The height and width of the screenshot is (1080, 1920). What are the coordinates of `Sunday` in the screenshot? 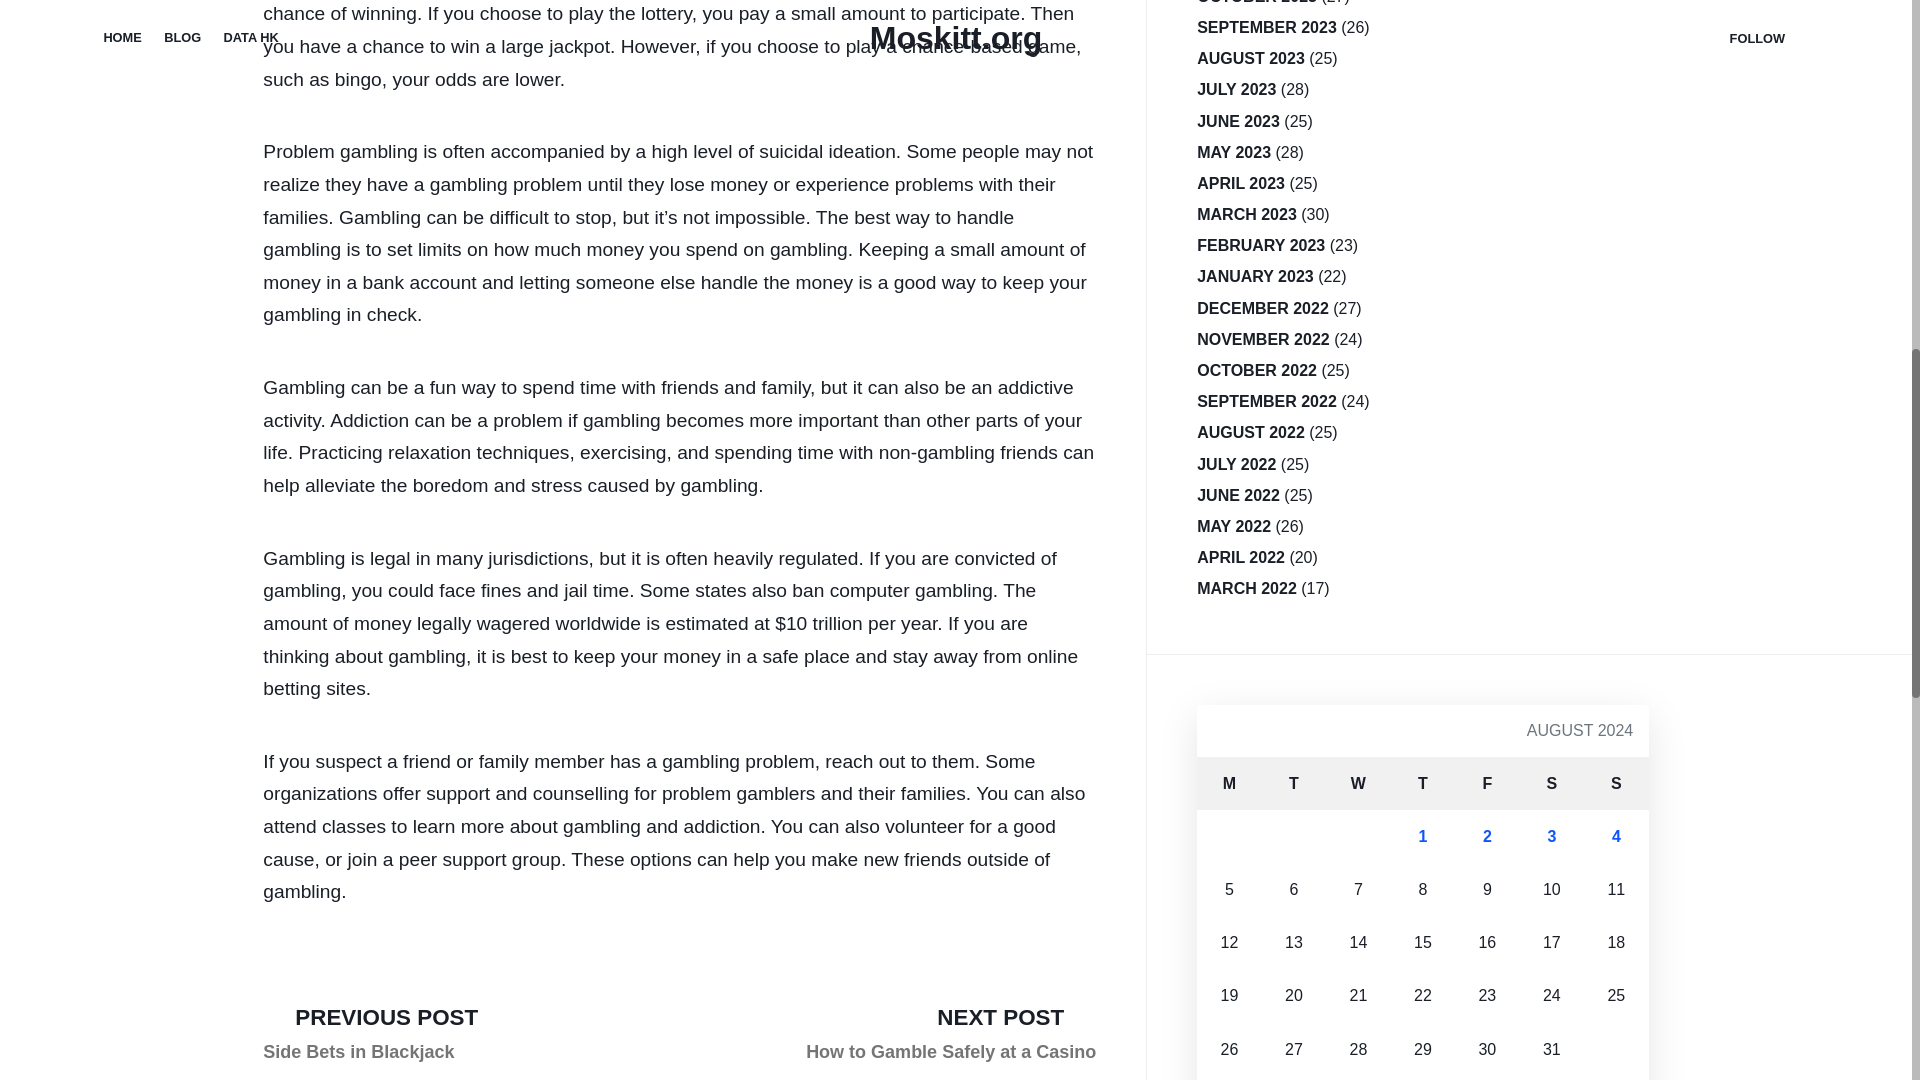 It's located at (1616, 784).